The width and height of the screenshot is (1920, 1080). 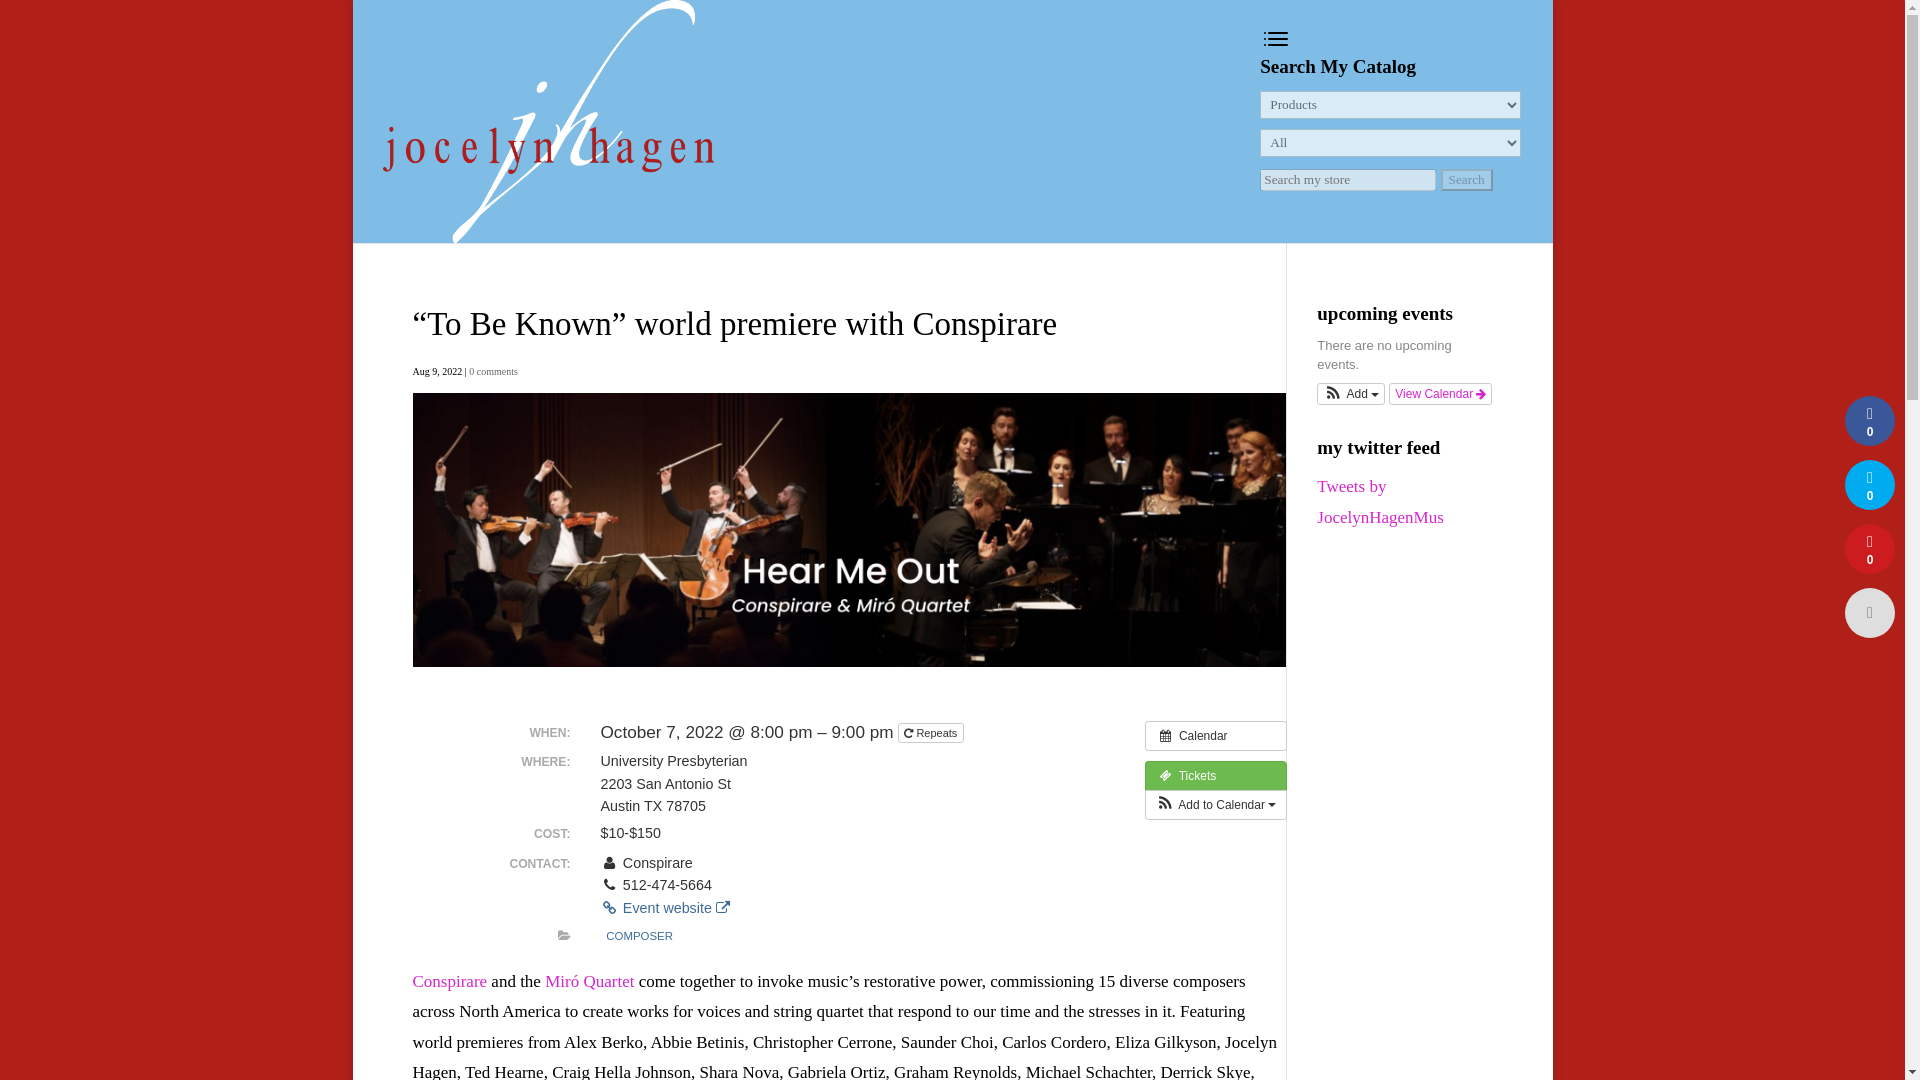 I want to click on Categories, so click(x=564, y=935).